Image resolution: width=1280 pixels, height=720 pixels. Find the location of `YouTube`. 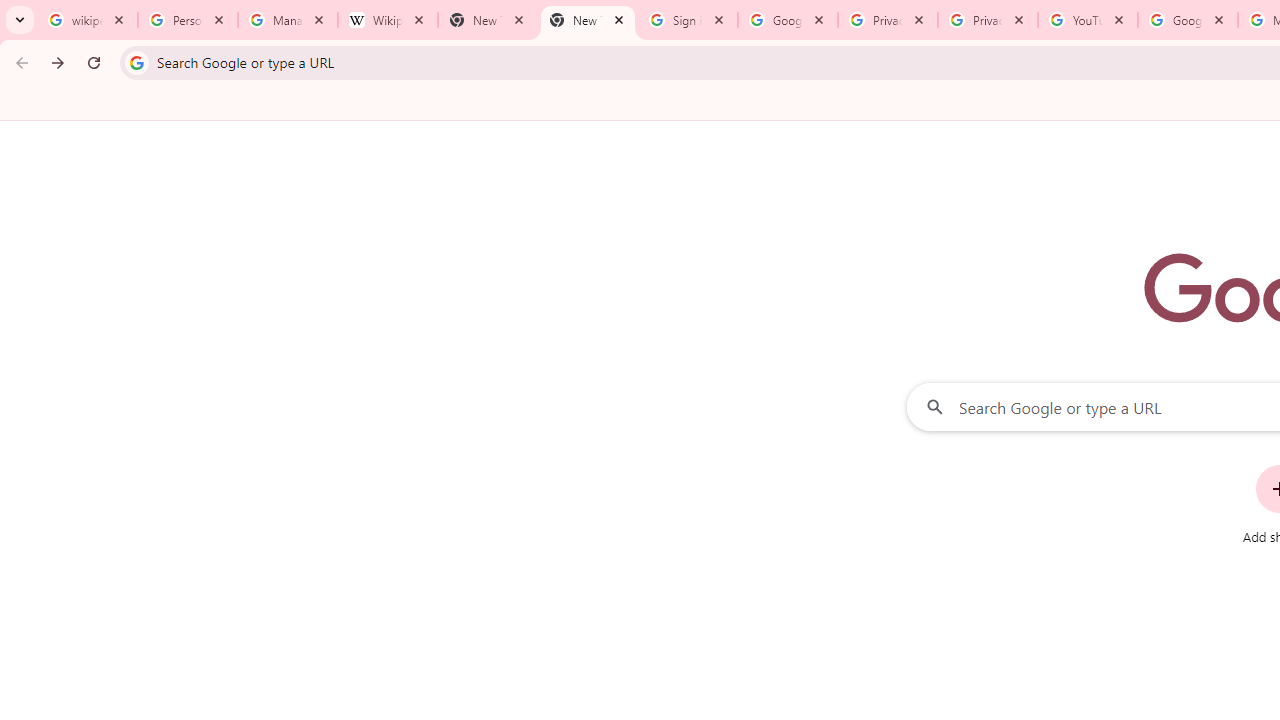

YouTube is located at coordinates (1088, 20).